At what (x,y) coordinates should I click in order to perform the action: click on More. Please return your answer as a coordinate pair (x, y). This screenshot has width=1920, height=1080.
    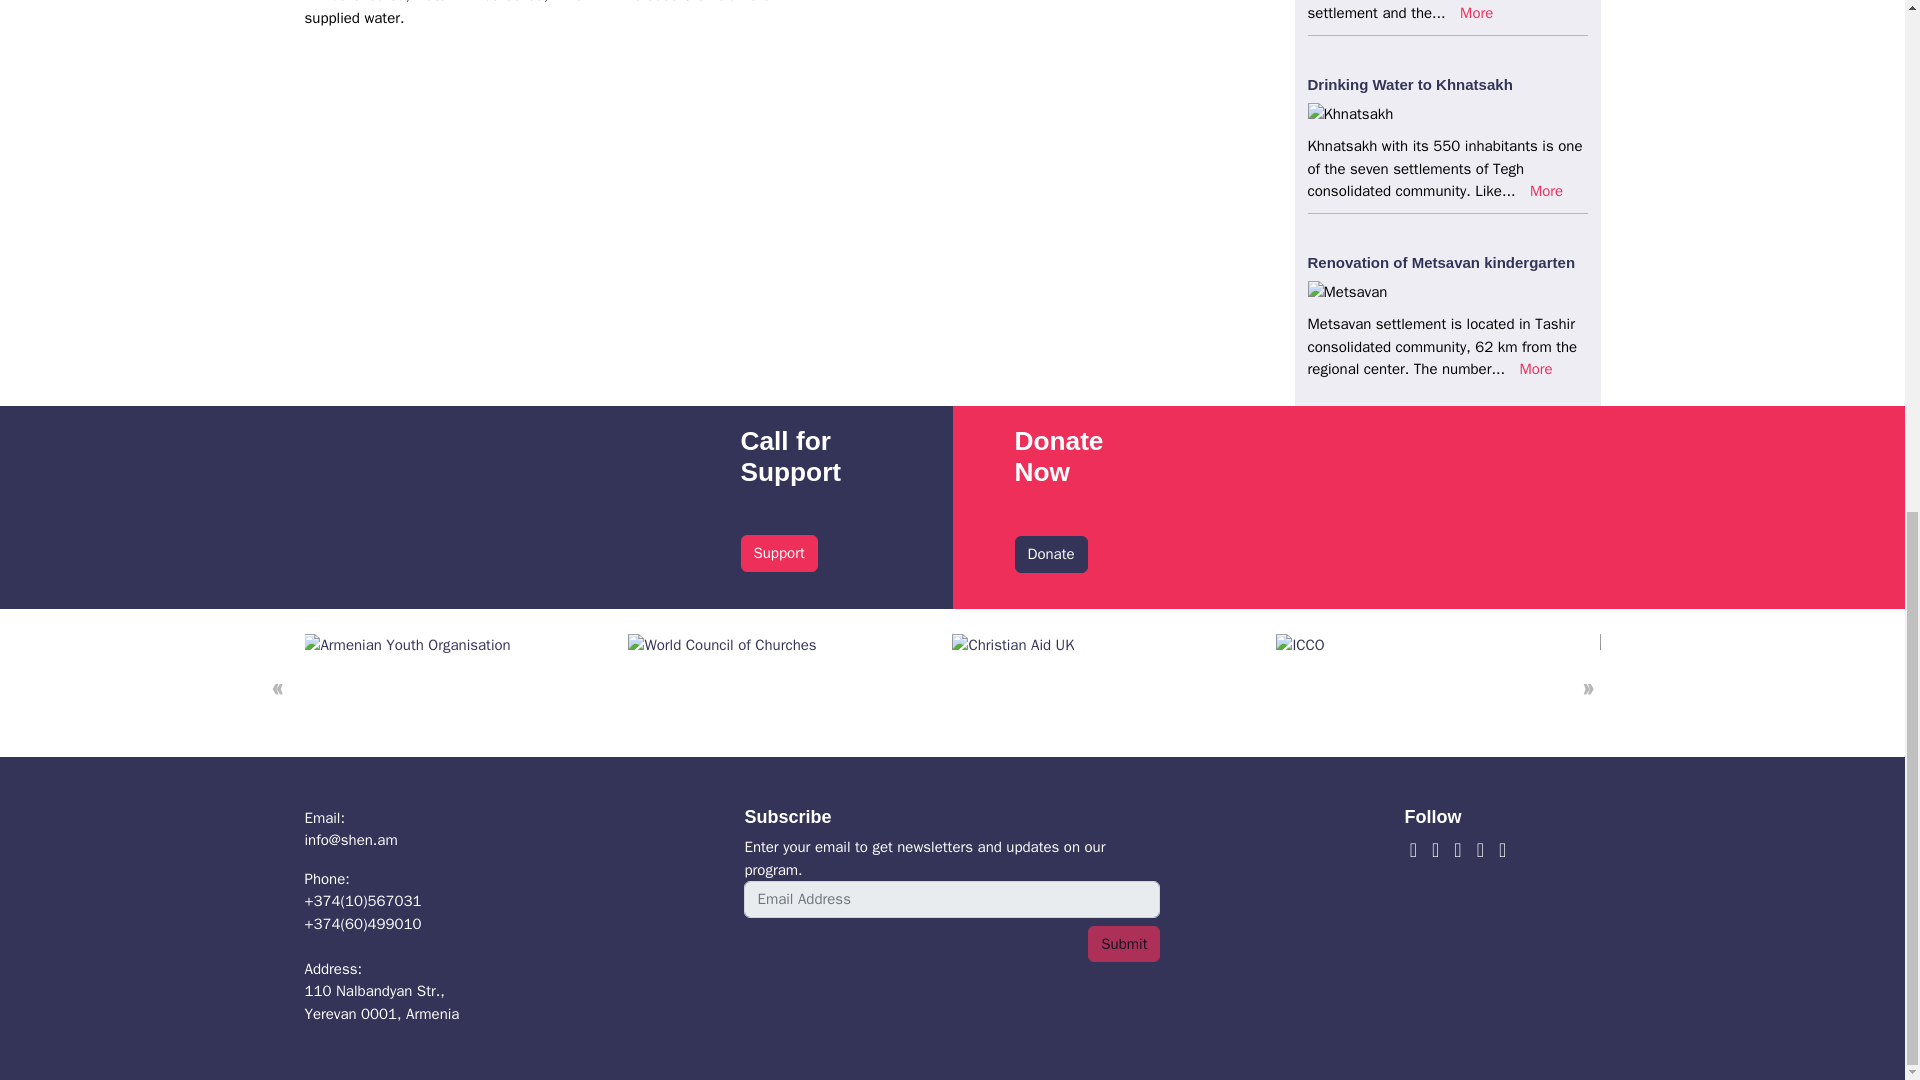
    Looking at the image, I should click on (1300, 644).